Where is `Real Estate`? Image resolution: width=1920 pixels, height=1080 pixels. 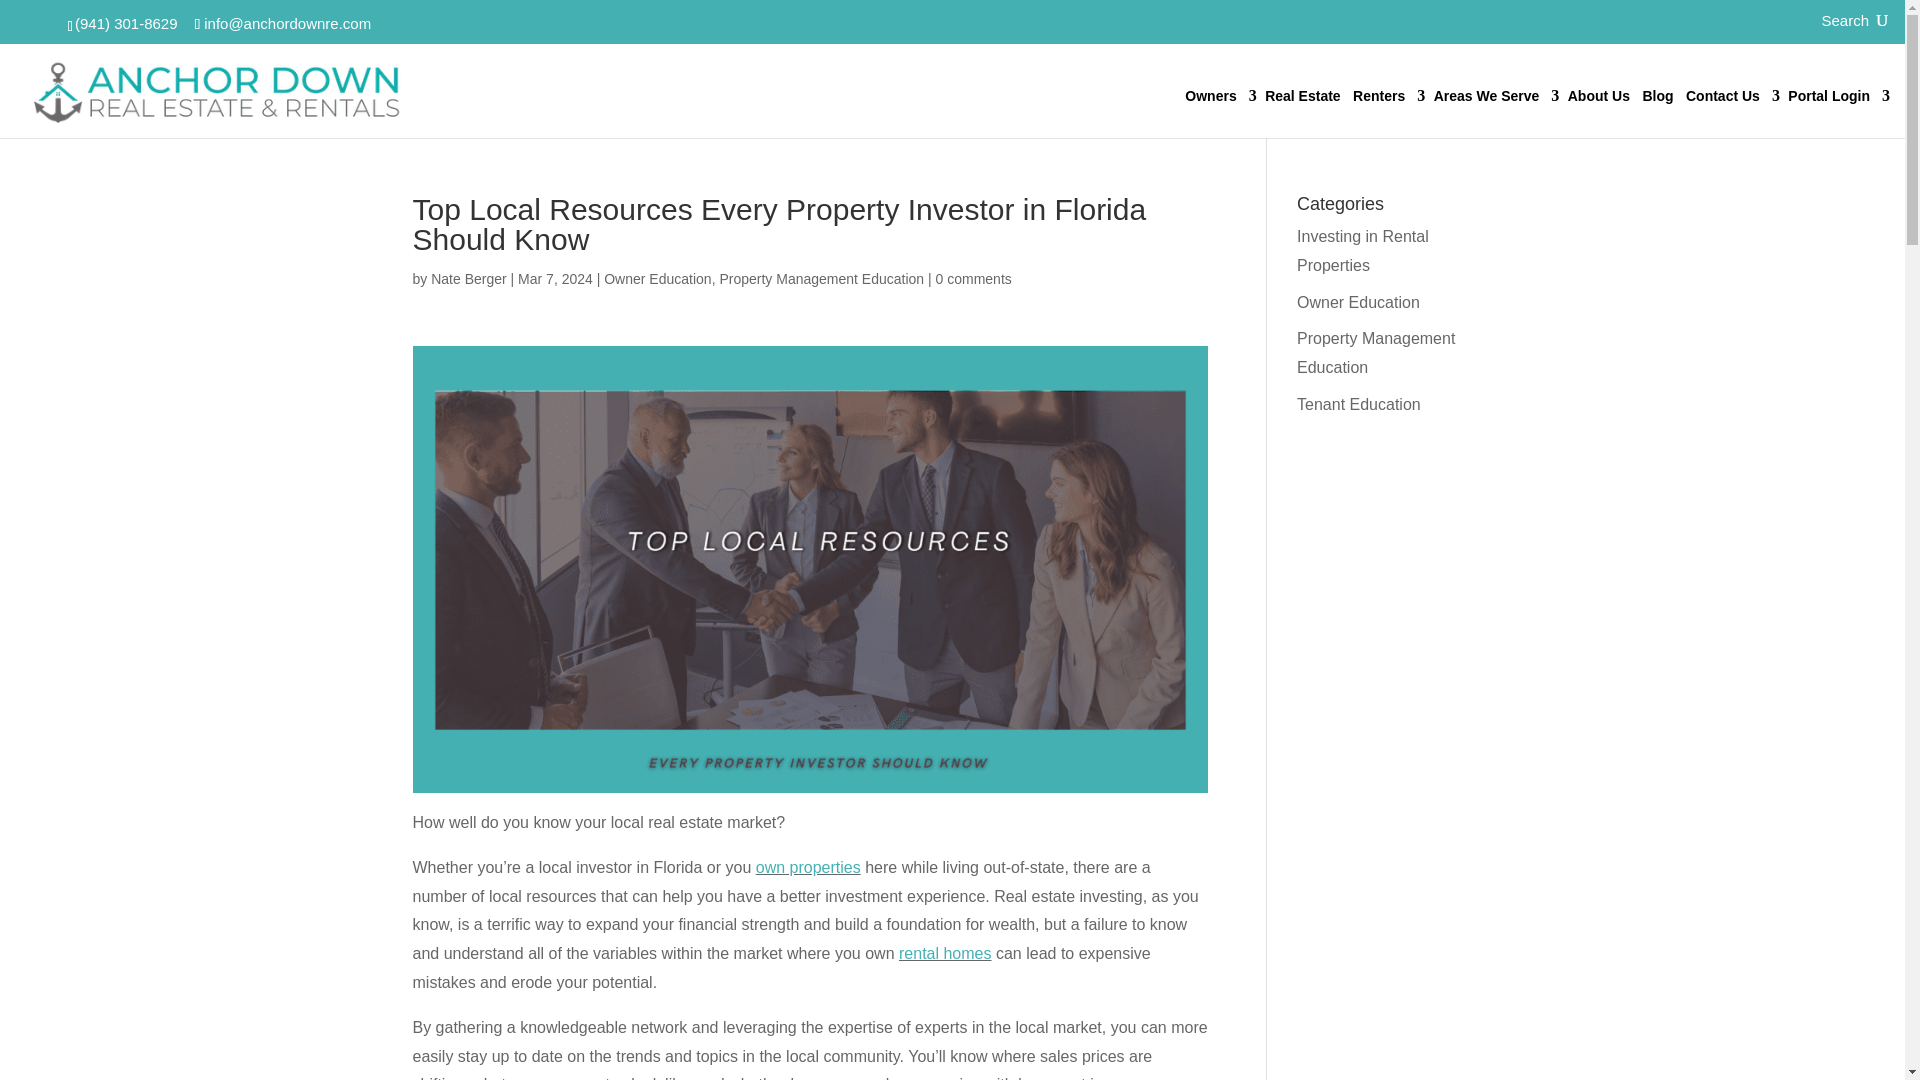
Real Estate is located at coordinates (1302, 107).